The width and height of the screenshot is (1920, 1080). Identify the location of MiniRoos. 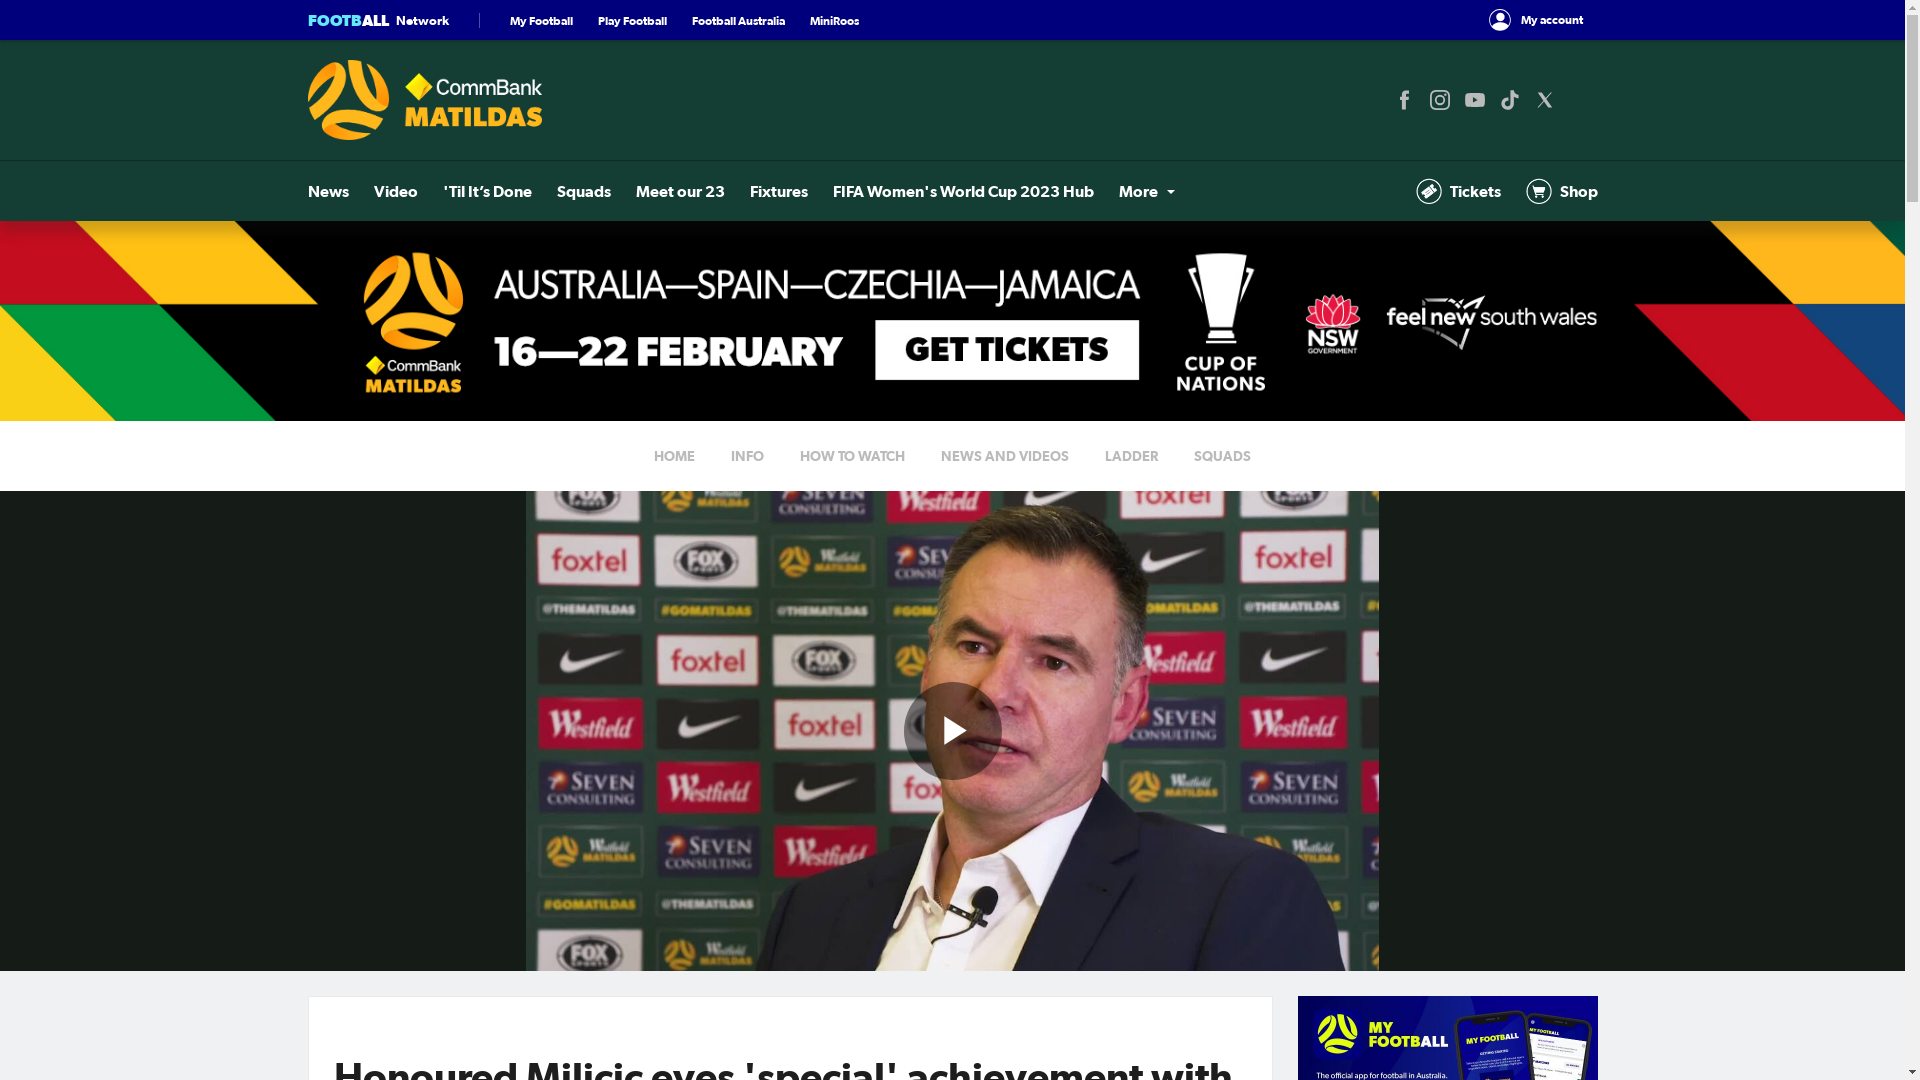
(834, 20).